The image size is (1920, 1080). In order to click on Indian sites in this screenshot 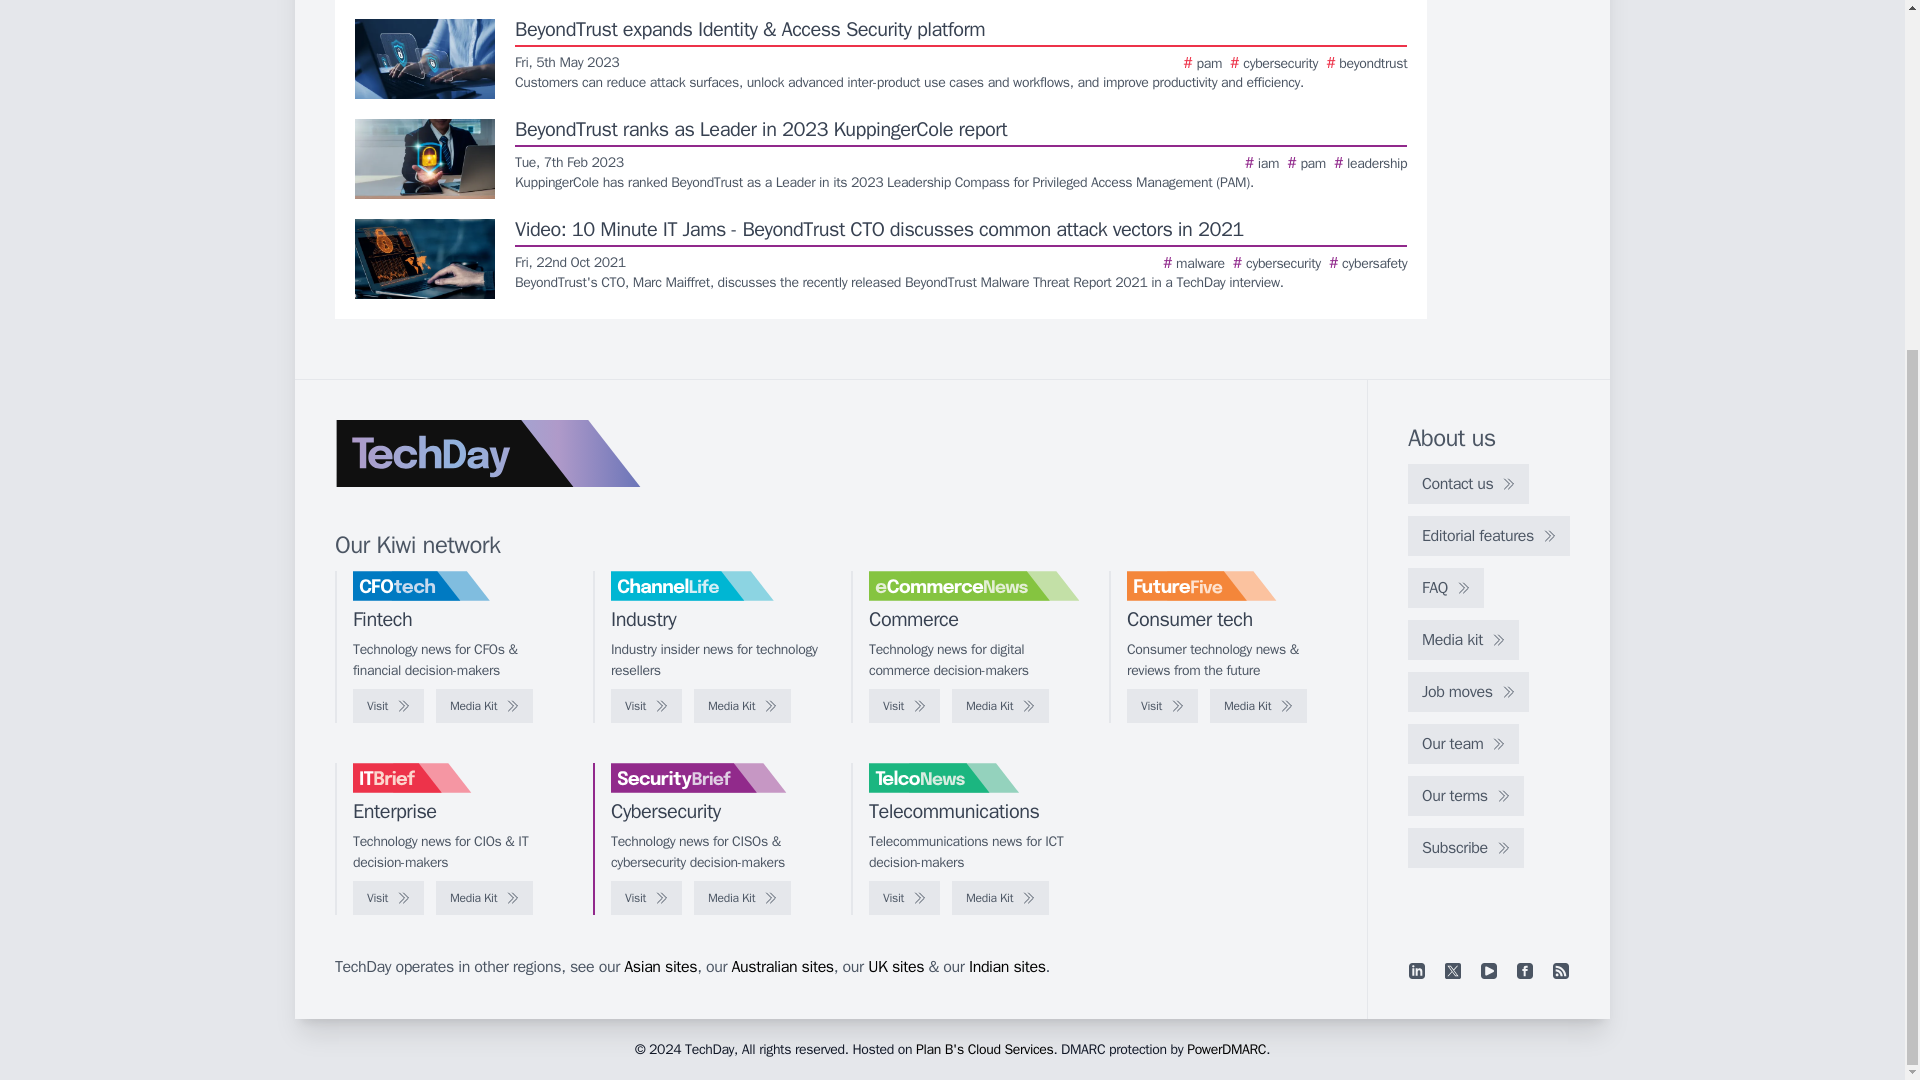, I will do `click(1008, 966)`.